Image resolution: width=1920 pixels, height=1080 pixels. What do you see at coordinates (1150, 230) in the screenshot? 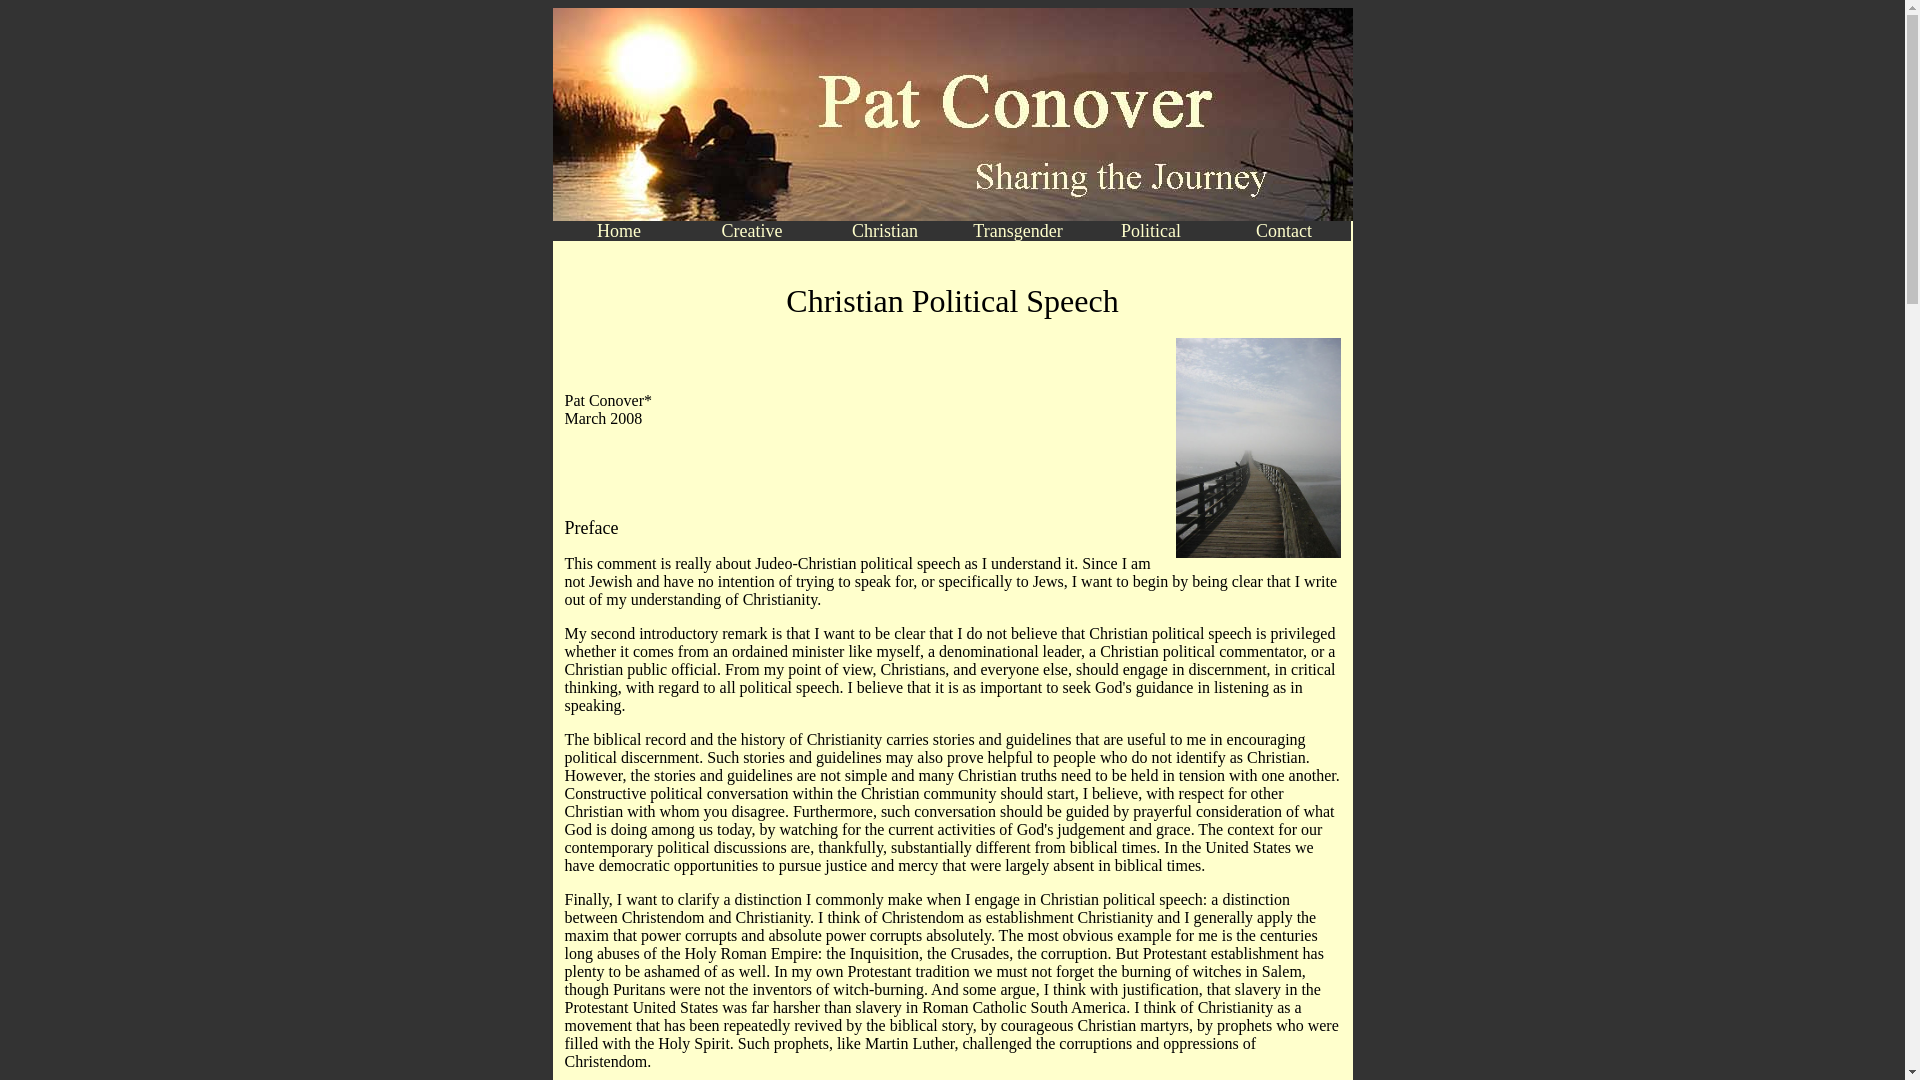
I see `Political` at bounding box center [1150, 230].